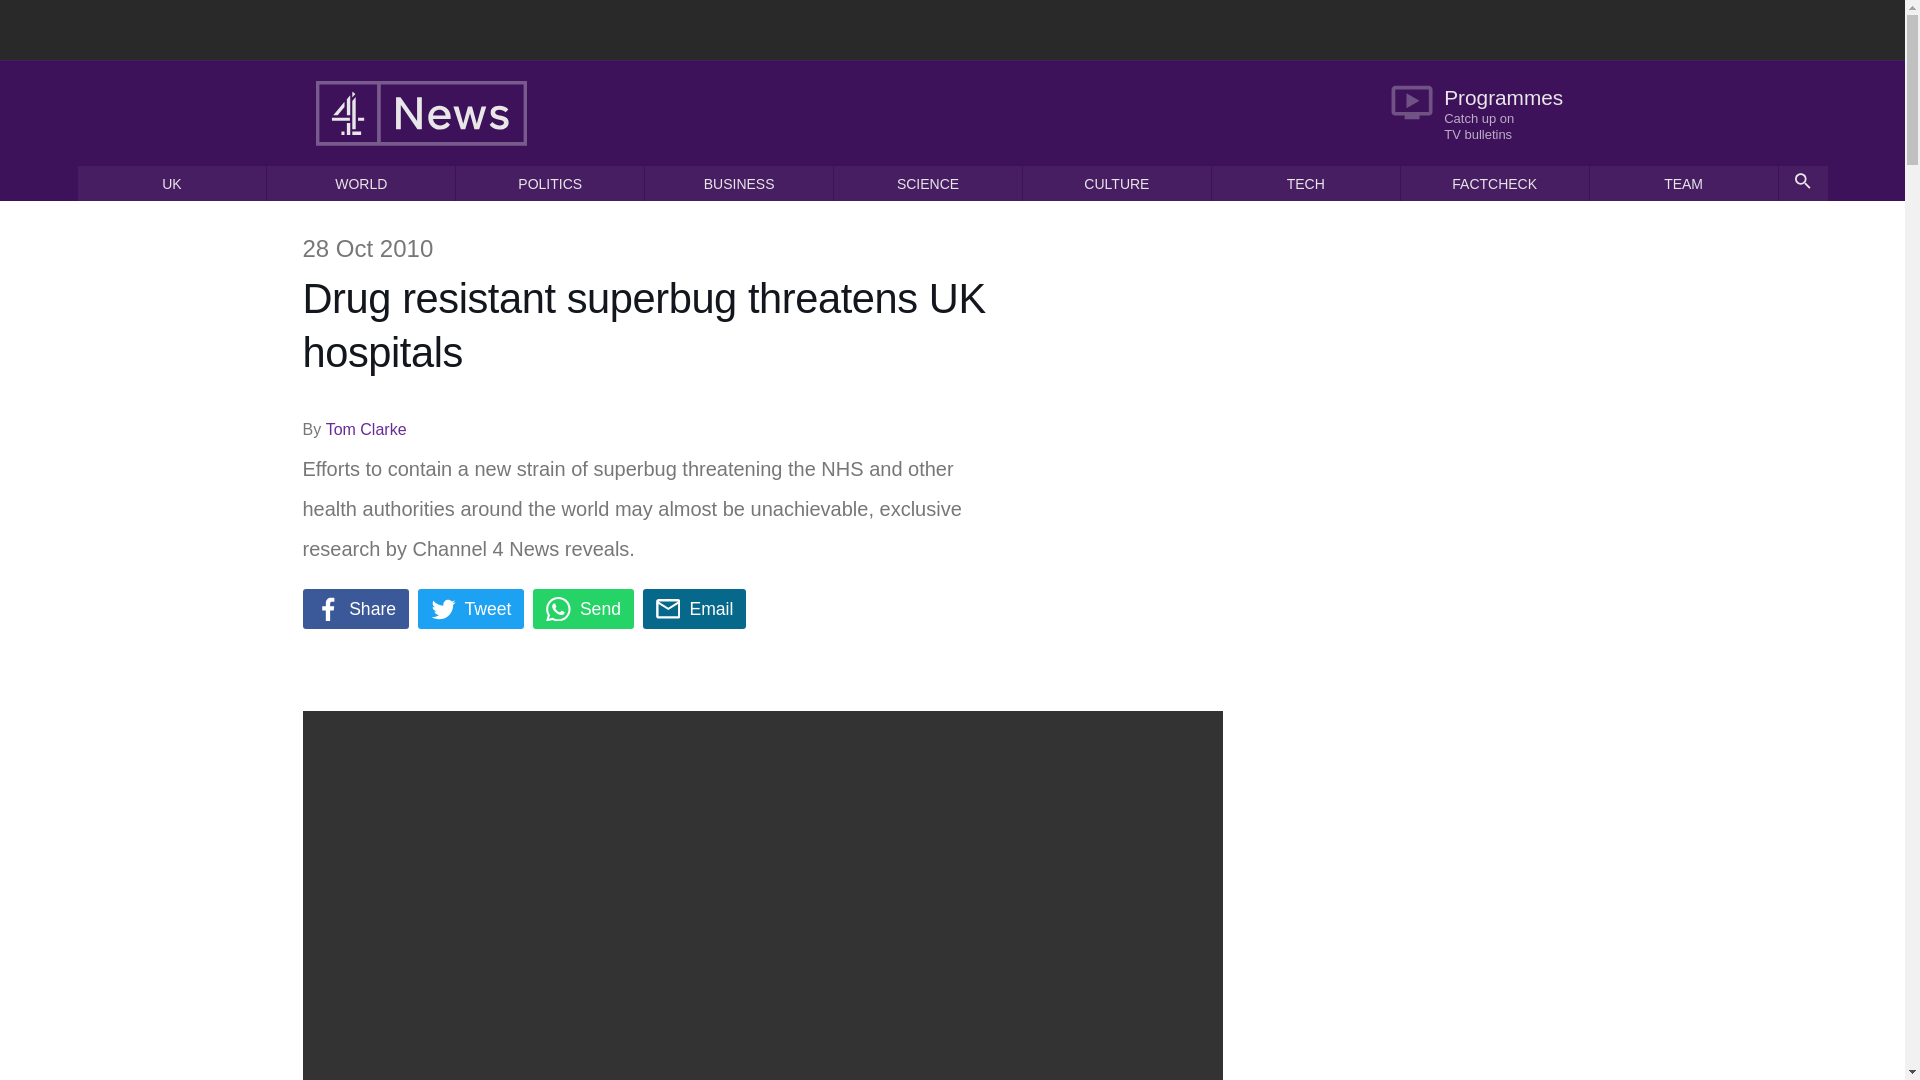  What do you see at coordinates (360, 183) in the screenshot?
I see `WORLD` at bounding box center [360, 183].